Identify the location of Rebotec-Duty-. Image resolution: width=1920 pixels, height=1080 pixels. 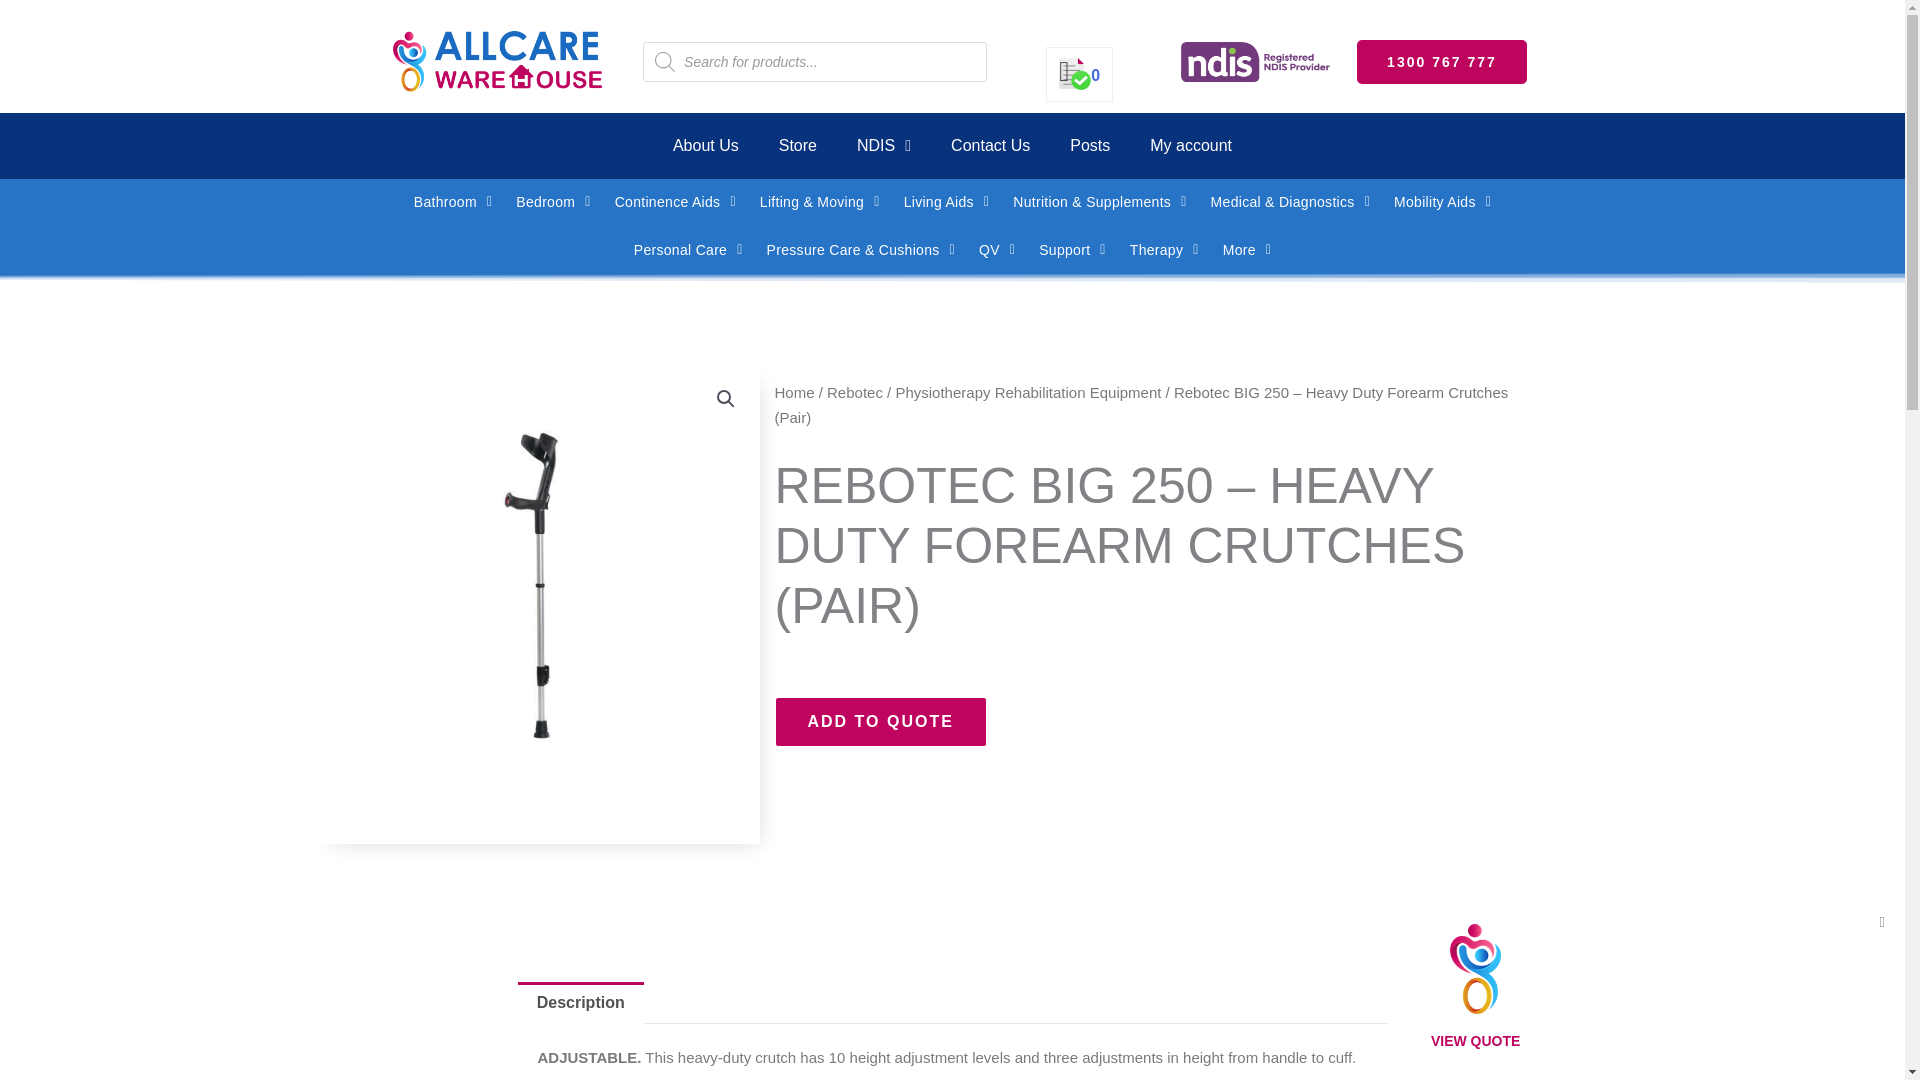
(536, 589).